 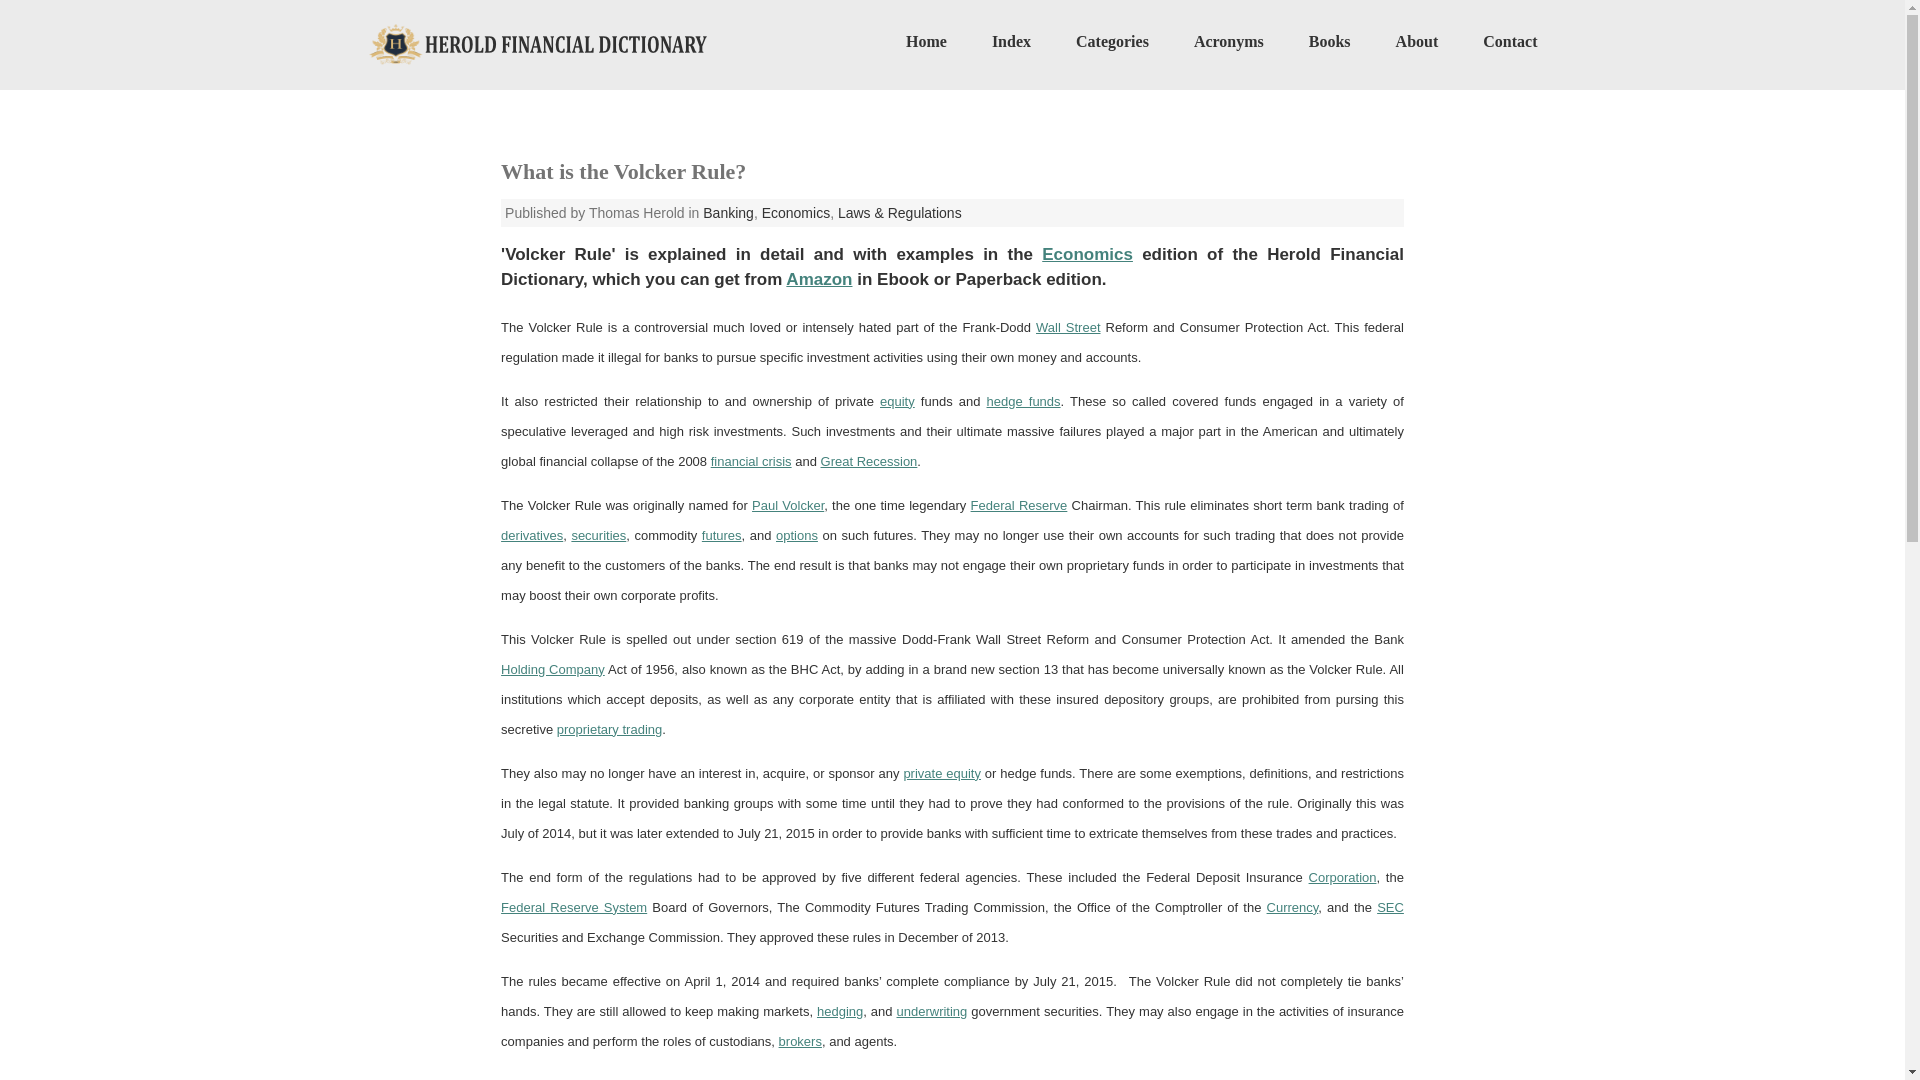 I want to click on equity, so click(x=897, y=402).